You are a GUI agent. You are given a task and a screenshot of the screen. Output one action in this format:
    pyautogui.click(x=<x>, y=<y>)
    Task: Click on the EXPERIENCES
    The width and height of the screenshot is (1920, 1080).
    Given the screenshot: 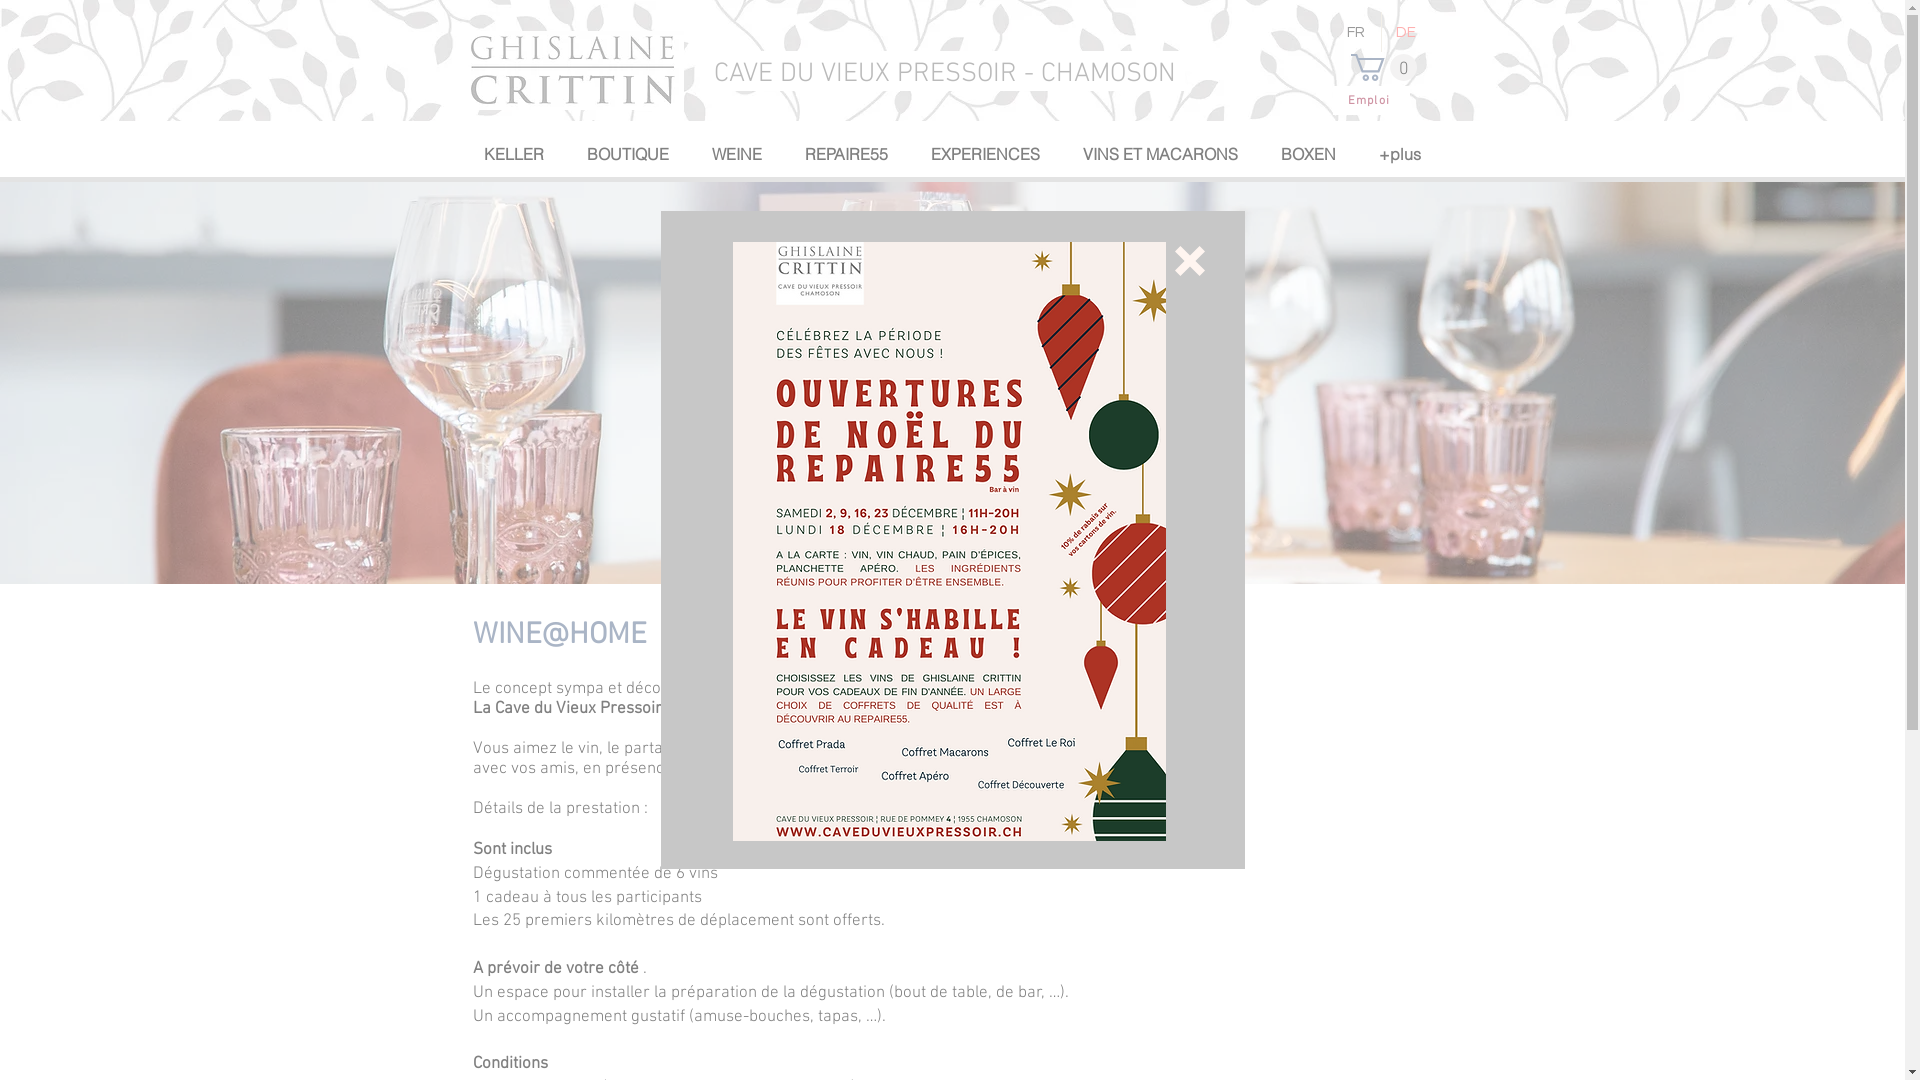 What is the action you would take?
    pyautogui.click(x=984, y=154)
    